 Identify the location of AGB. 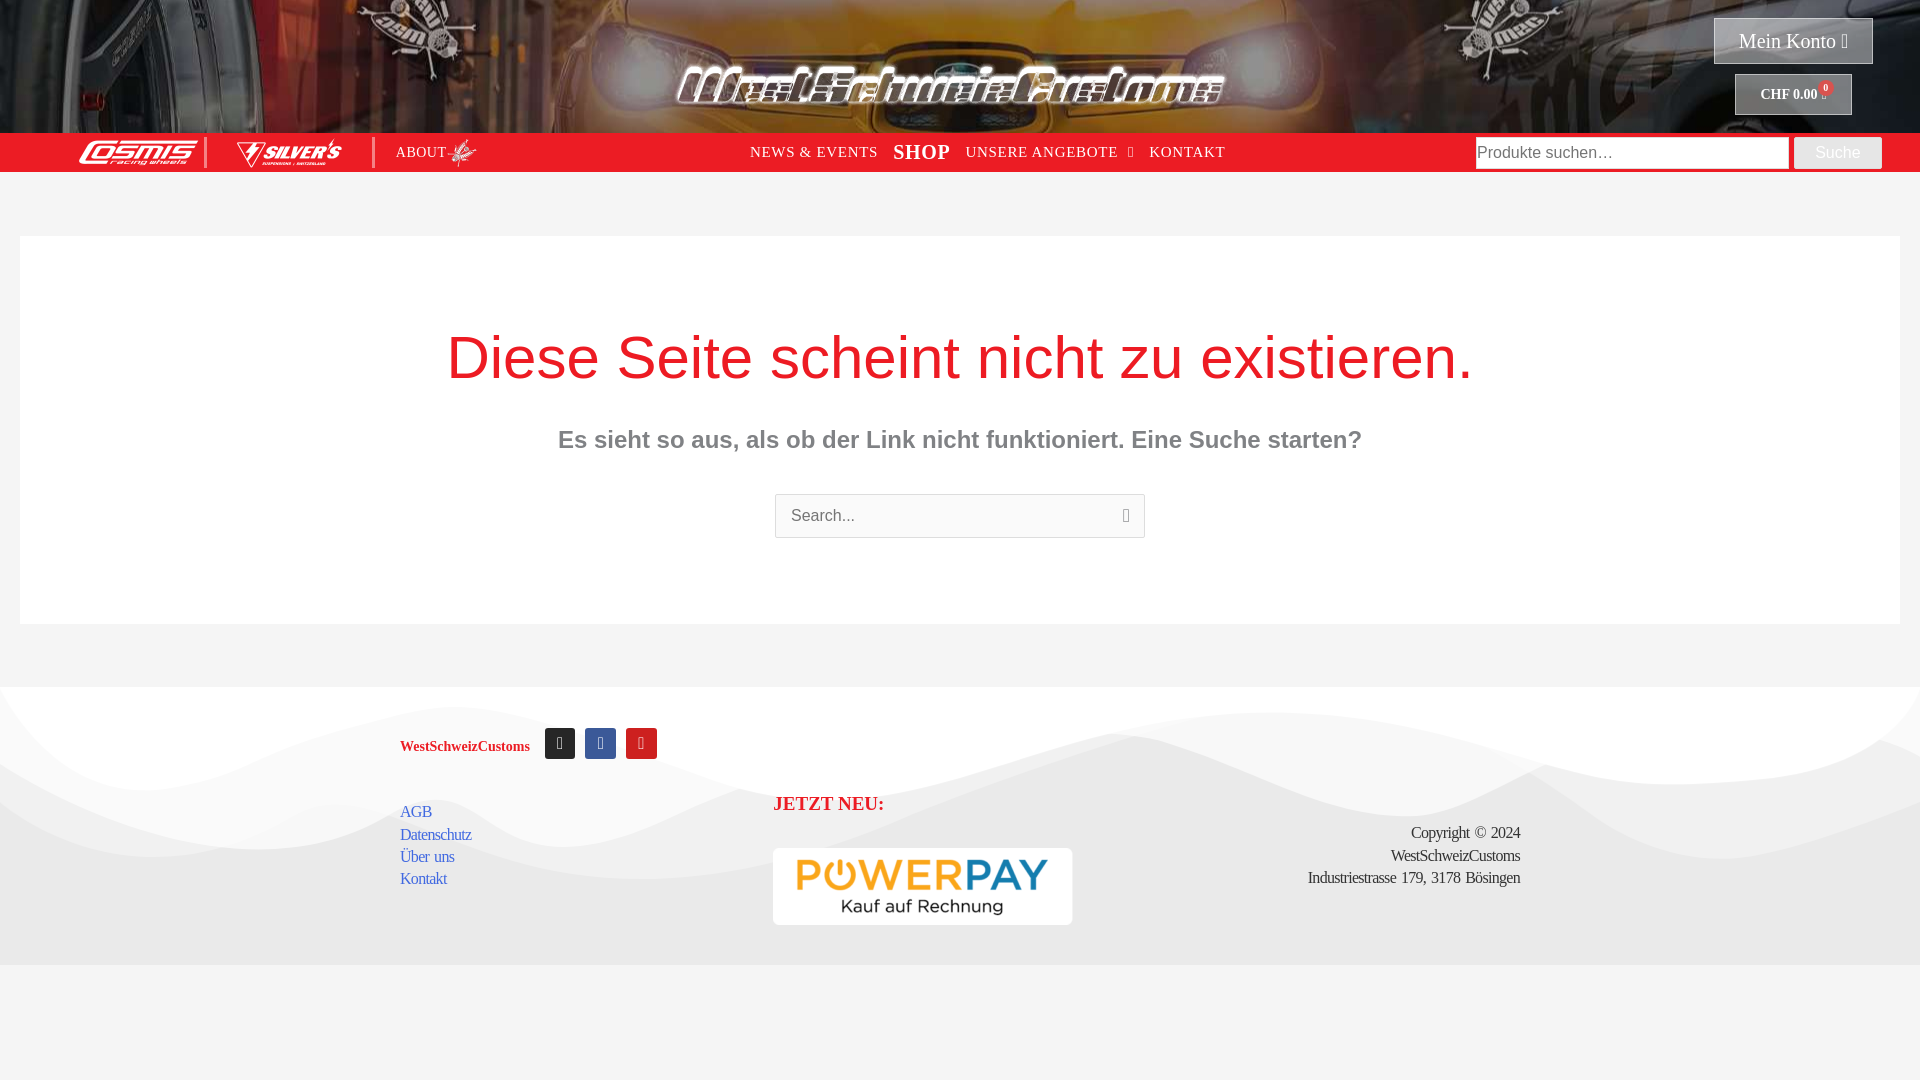
(1837, 152).